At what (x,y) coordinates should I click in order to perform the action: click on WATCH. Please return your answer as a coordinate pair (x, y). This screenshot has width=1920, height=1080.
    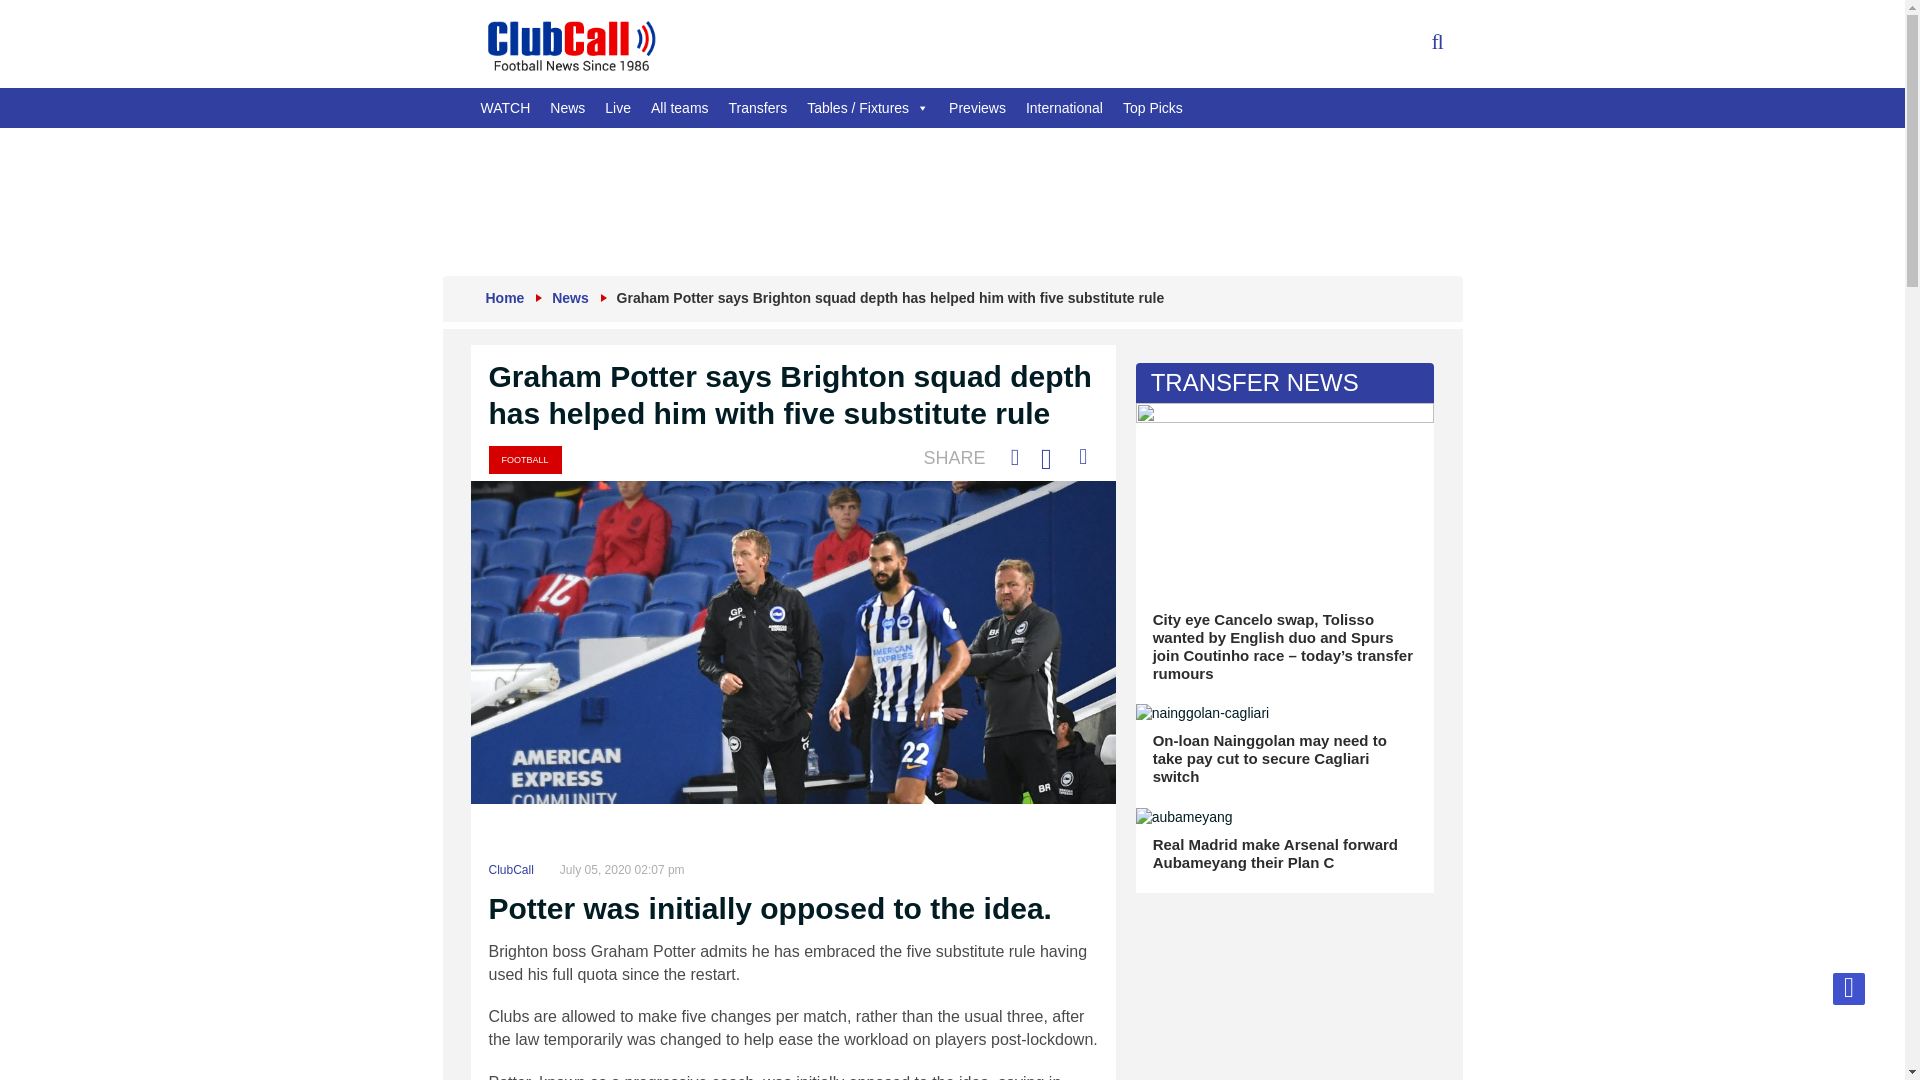
    Looking at the image, I should click on (504, 108).